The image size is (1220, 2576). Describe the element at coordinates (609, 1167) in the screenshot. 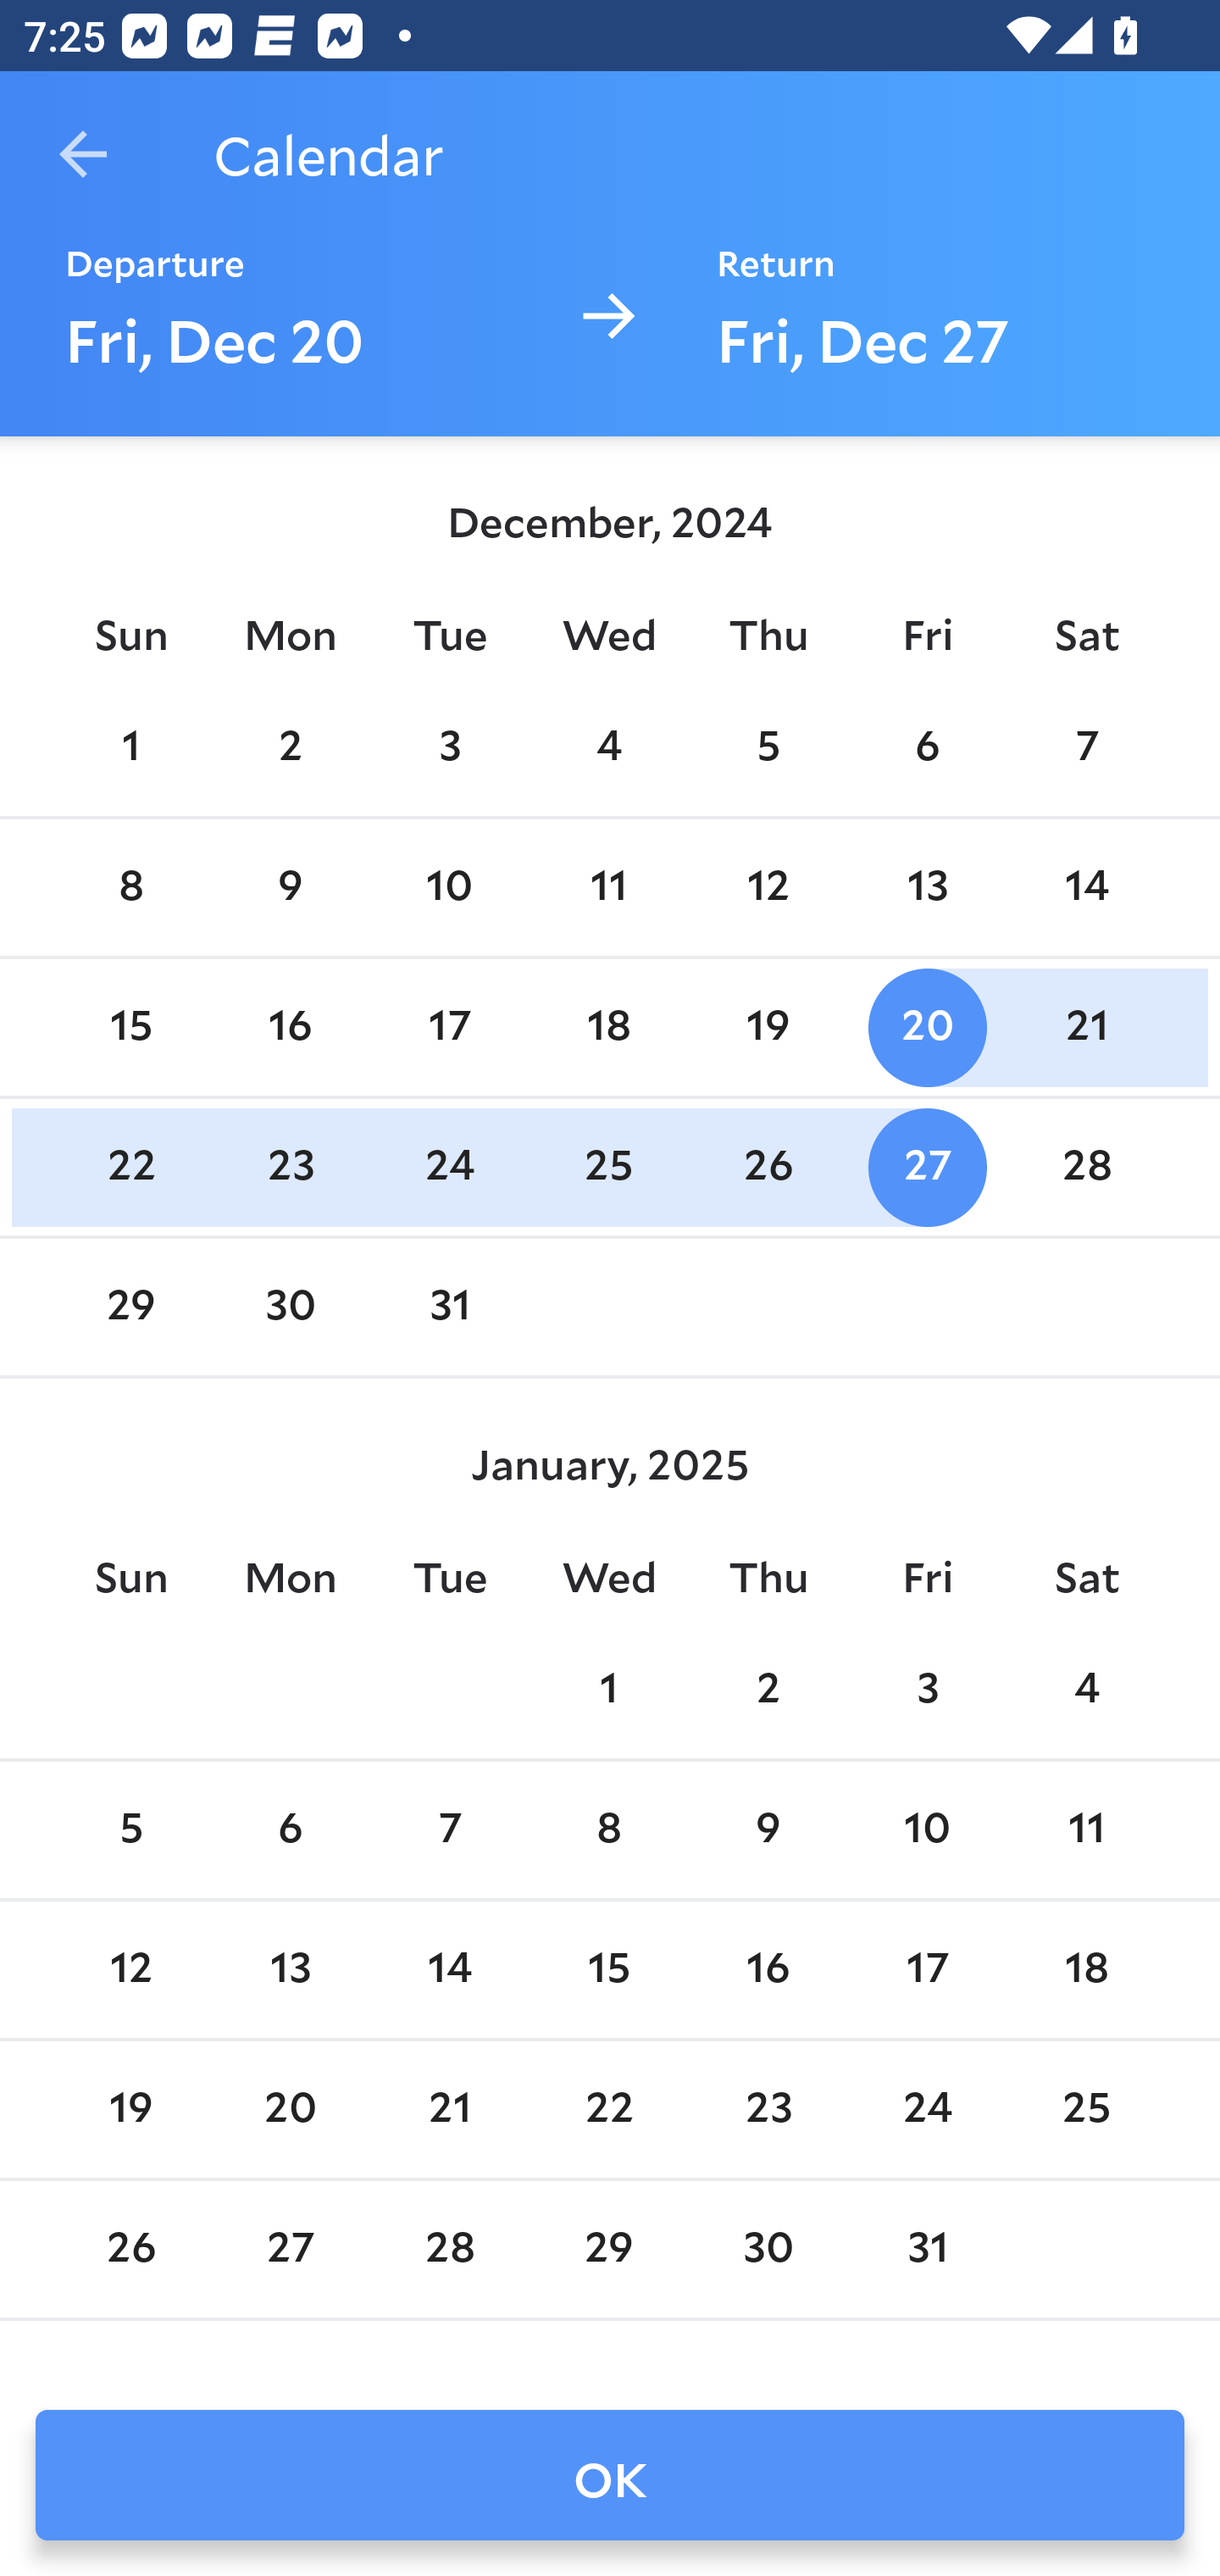

I see `25` at that location.